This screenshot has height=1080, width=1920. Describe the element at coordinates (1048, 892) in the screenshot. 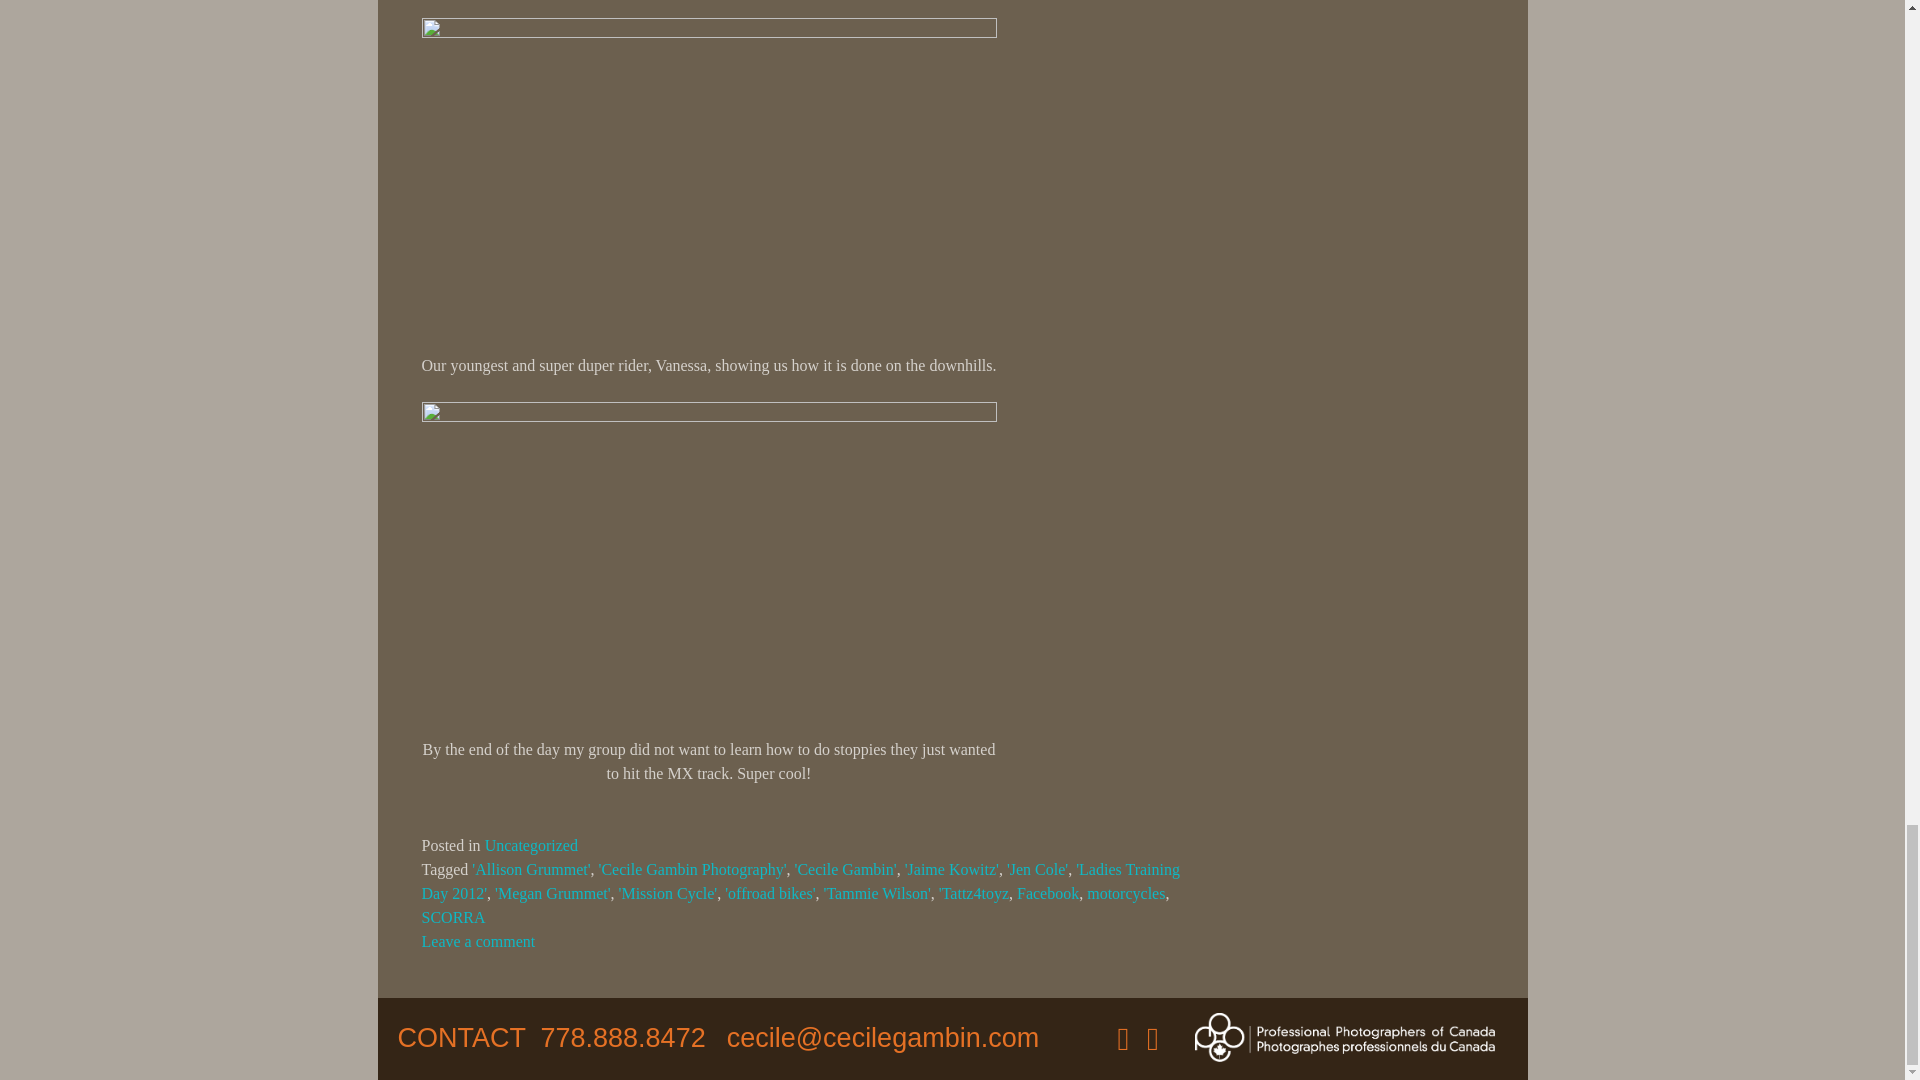

I see `Facebook` at that location.